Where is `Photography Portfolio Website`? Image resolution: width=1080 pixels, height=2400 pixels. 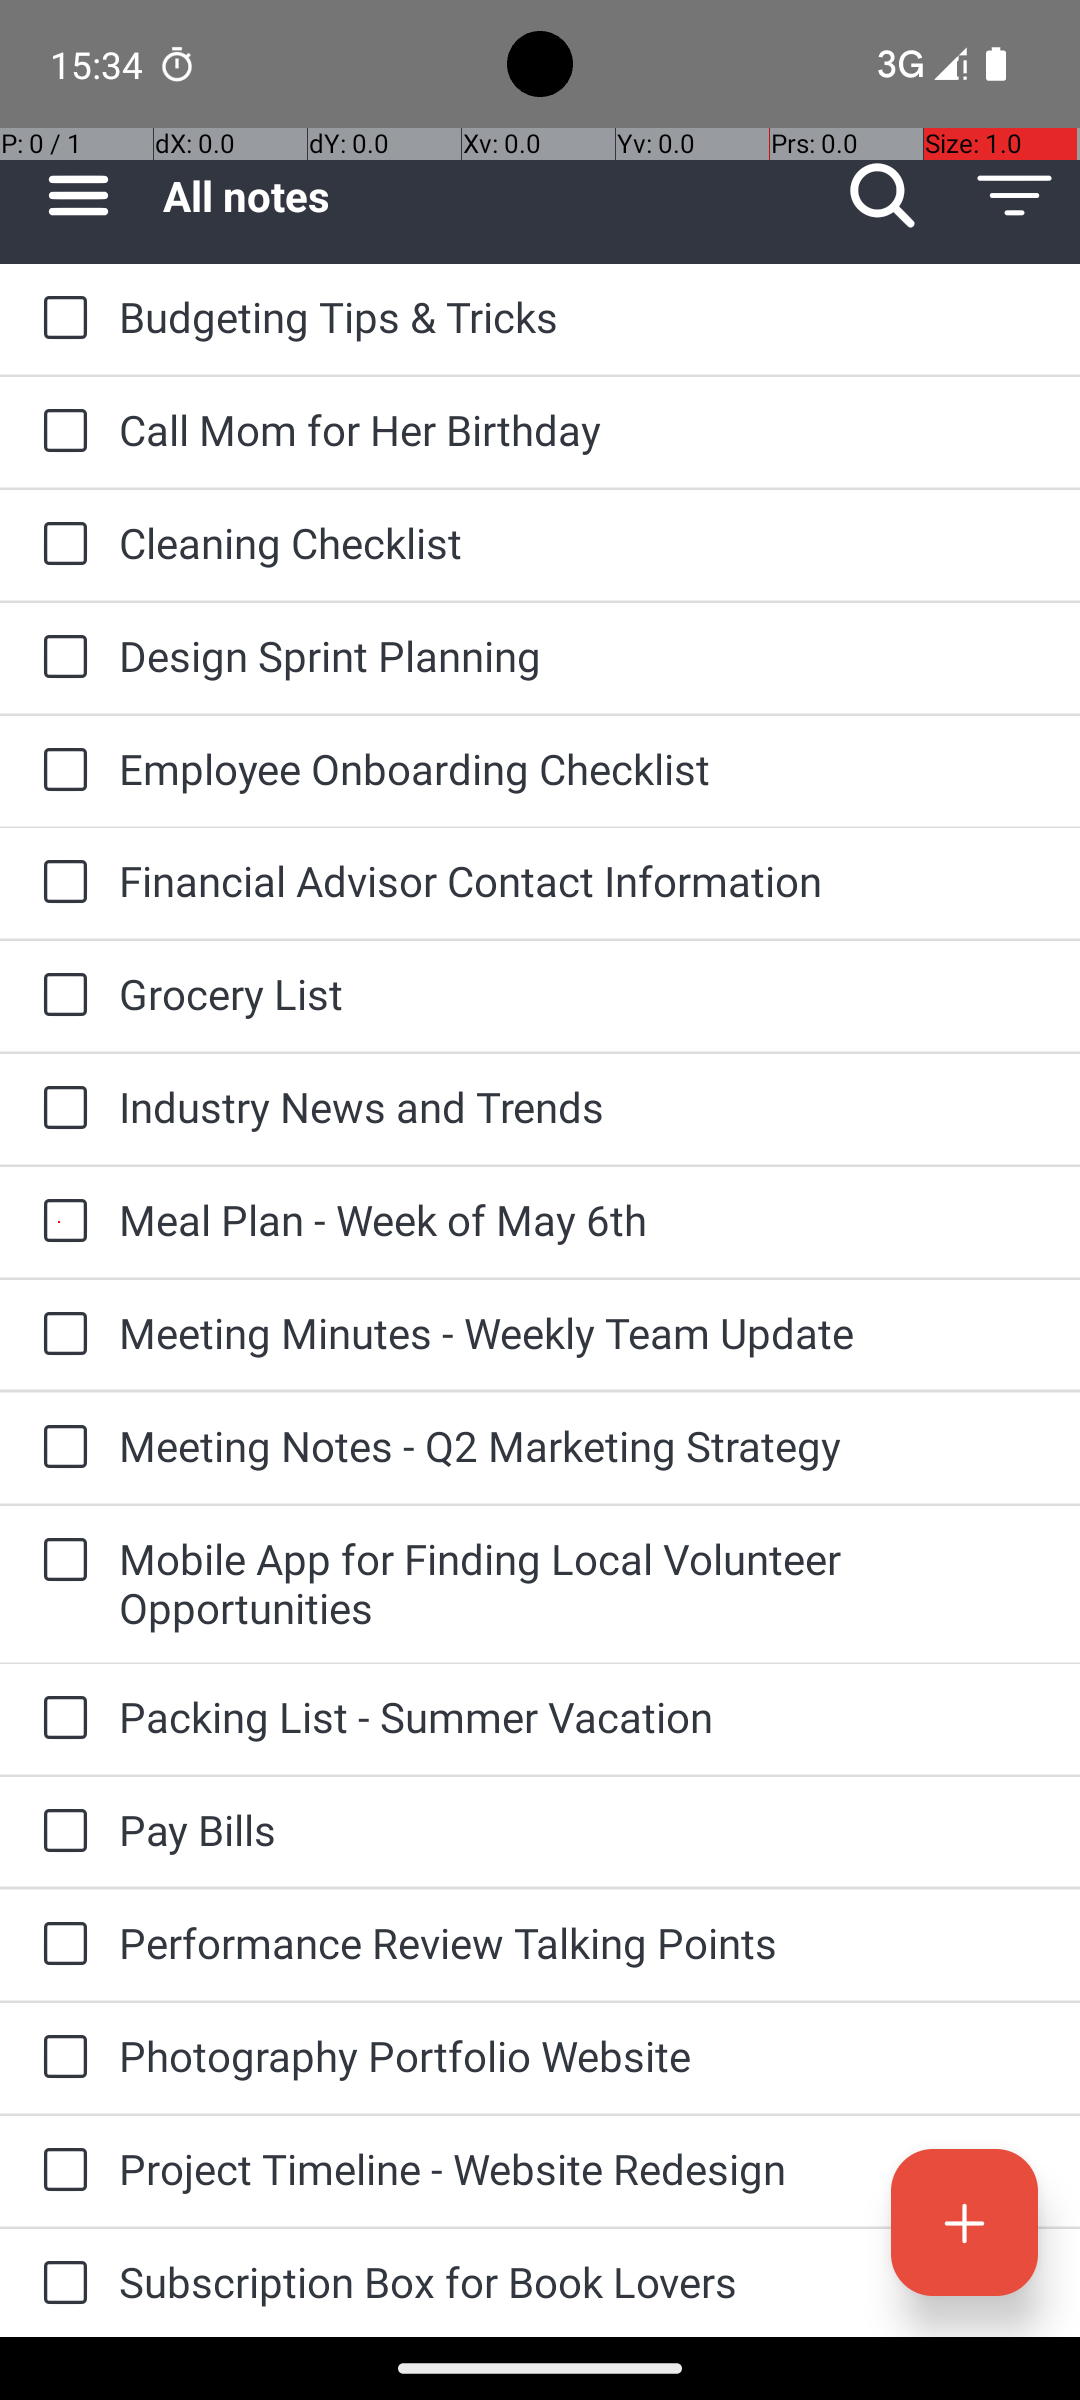 Photography Portfolio Website is located at coordinates (580, 2056).